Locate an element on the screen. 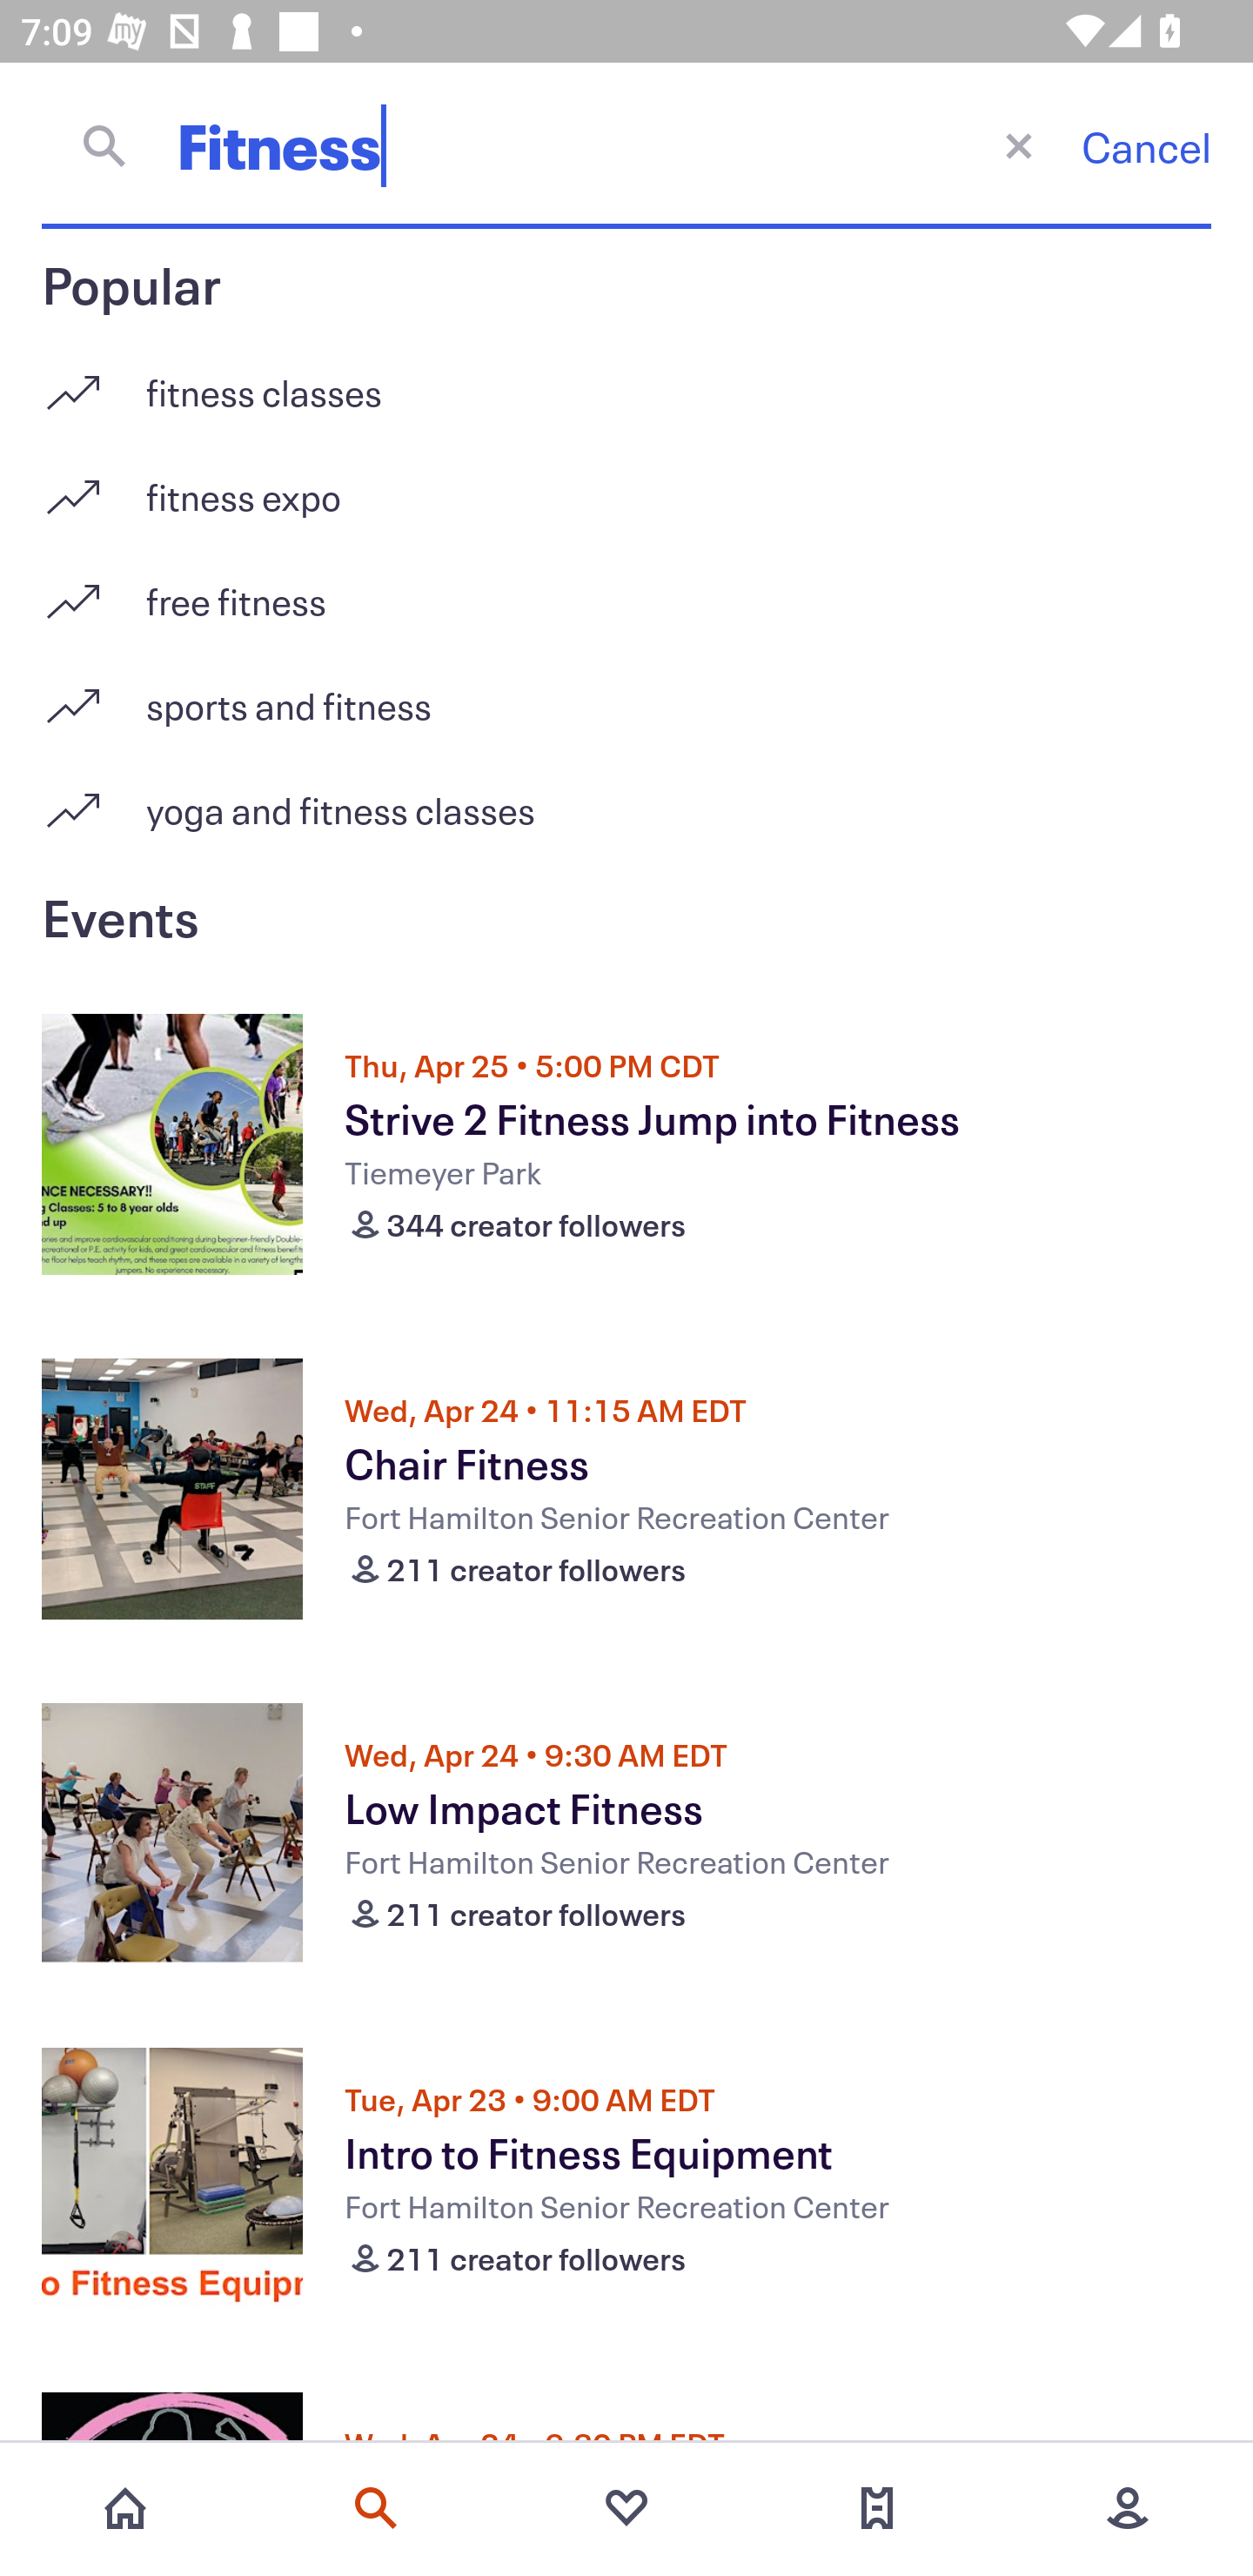 The height and width of the screenshot is (2576, 1253). Fitness Close current screen Cancel is located at coordinates (626, 145).